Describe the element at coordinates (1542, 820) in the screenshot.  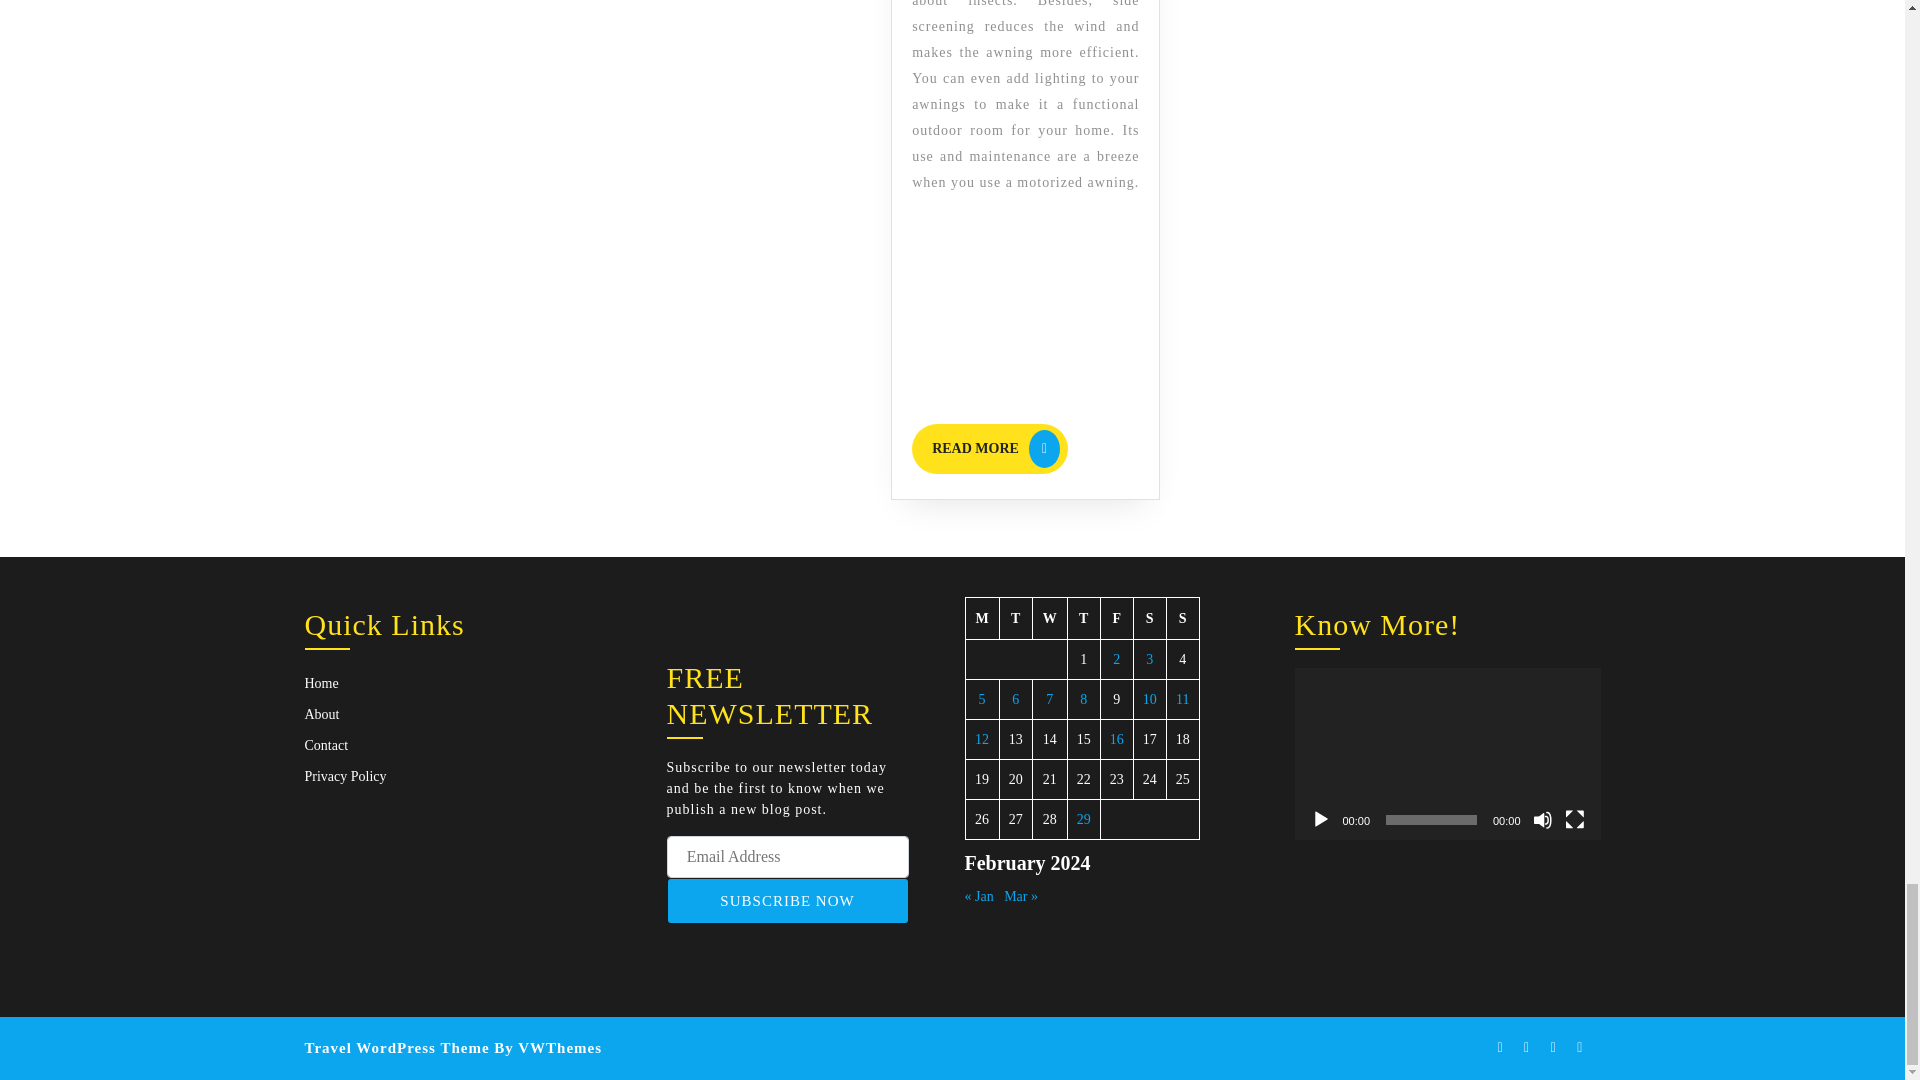
I see `Mute` at that location.